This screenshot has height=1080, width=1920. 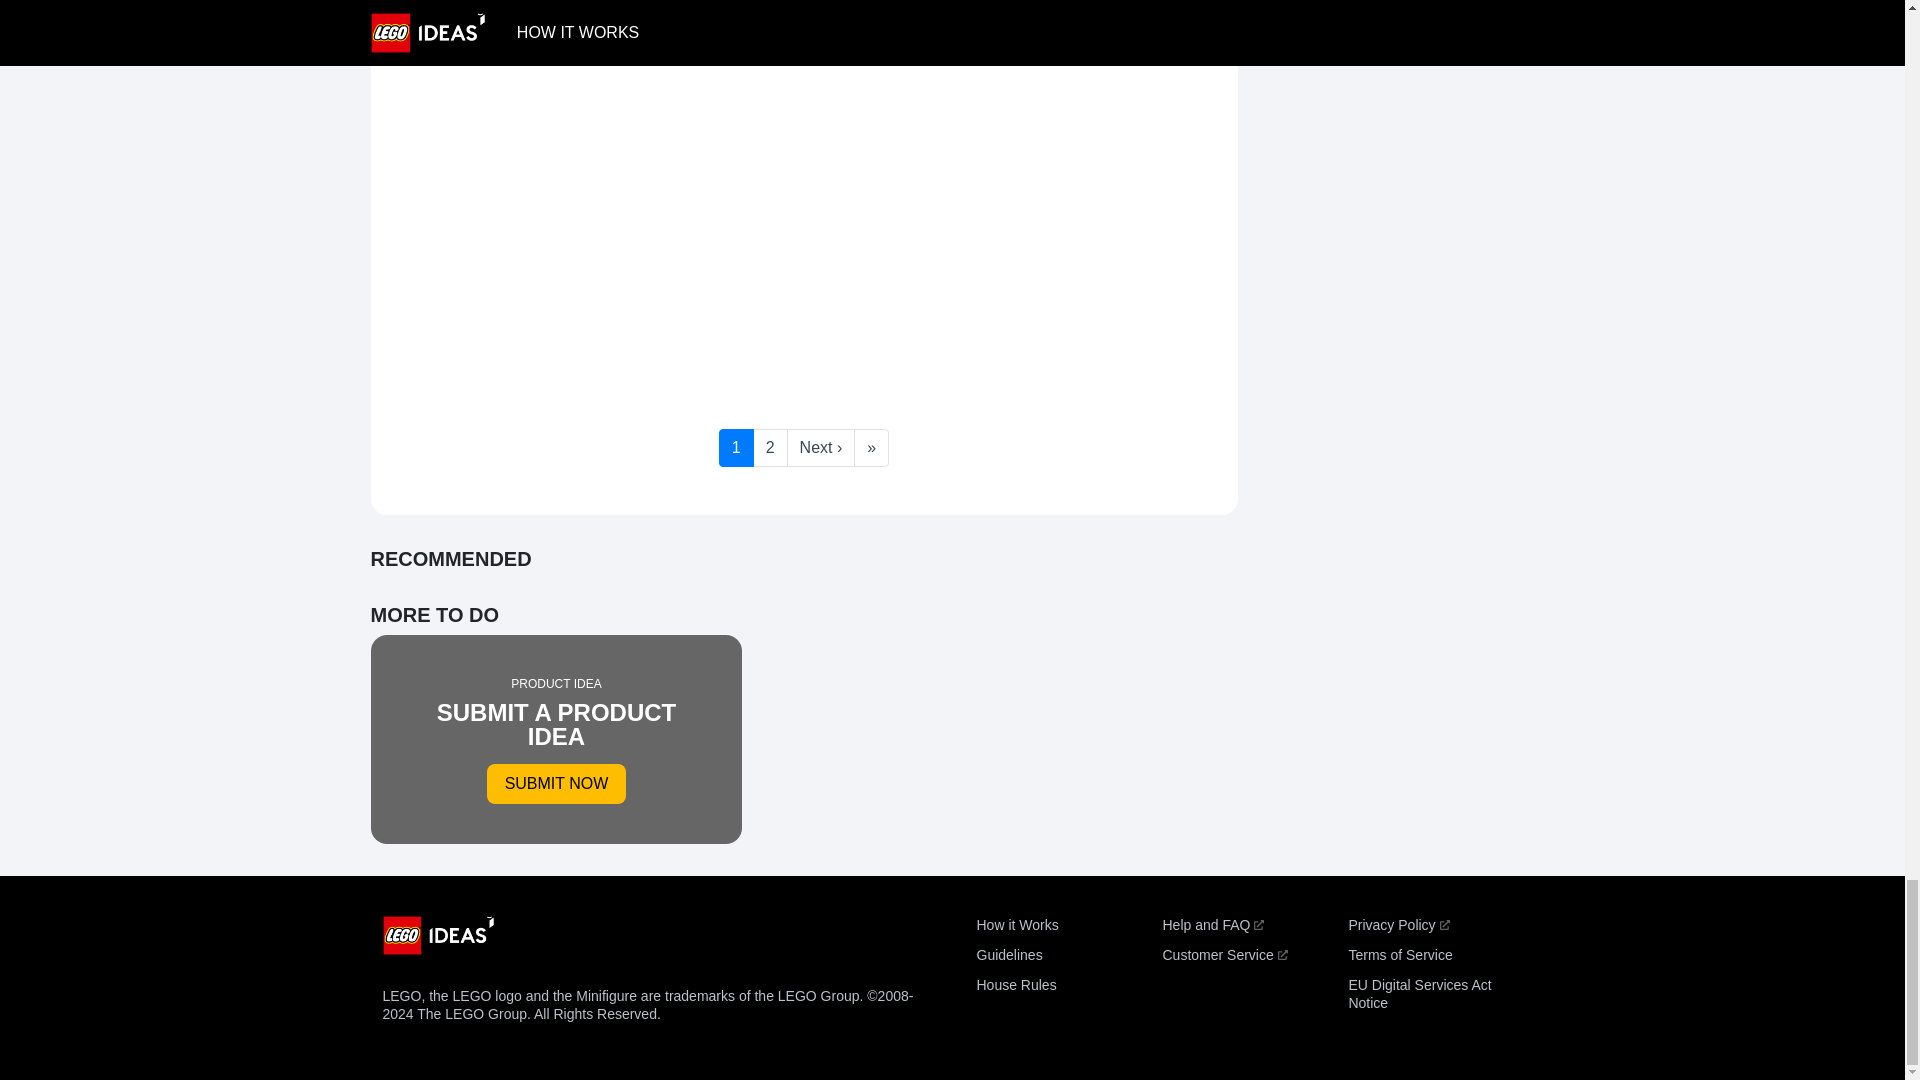 What do you see at coordinates (1008, 955) in the screenshot?
I see `Guidelines` at bounding box center [1008, 955].